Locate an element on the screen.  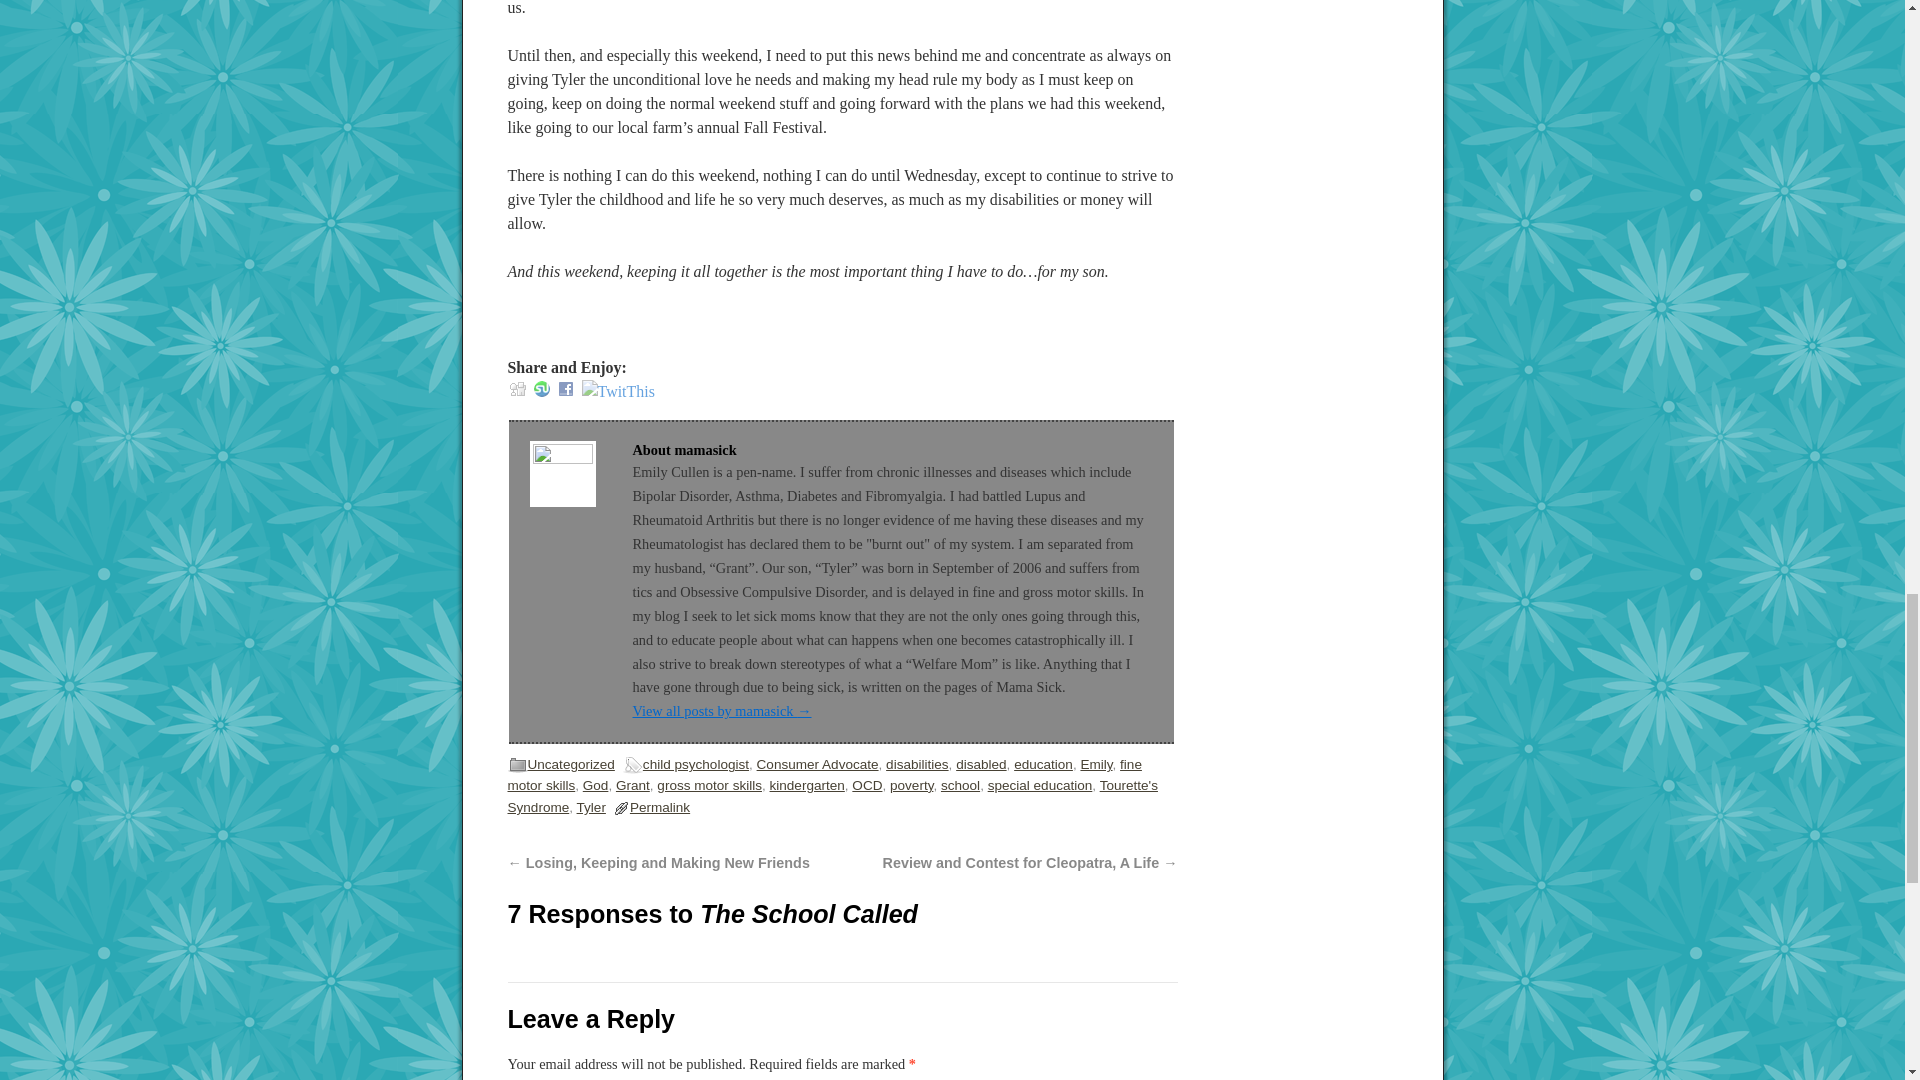
Tourette's Syndrome is located at coordinates (832, 796).